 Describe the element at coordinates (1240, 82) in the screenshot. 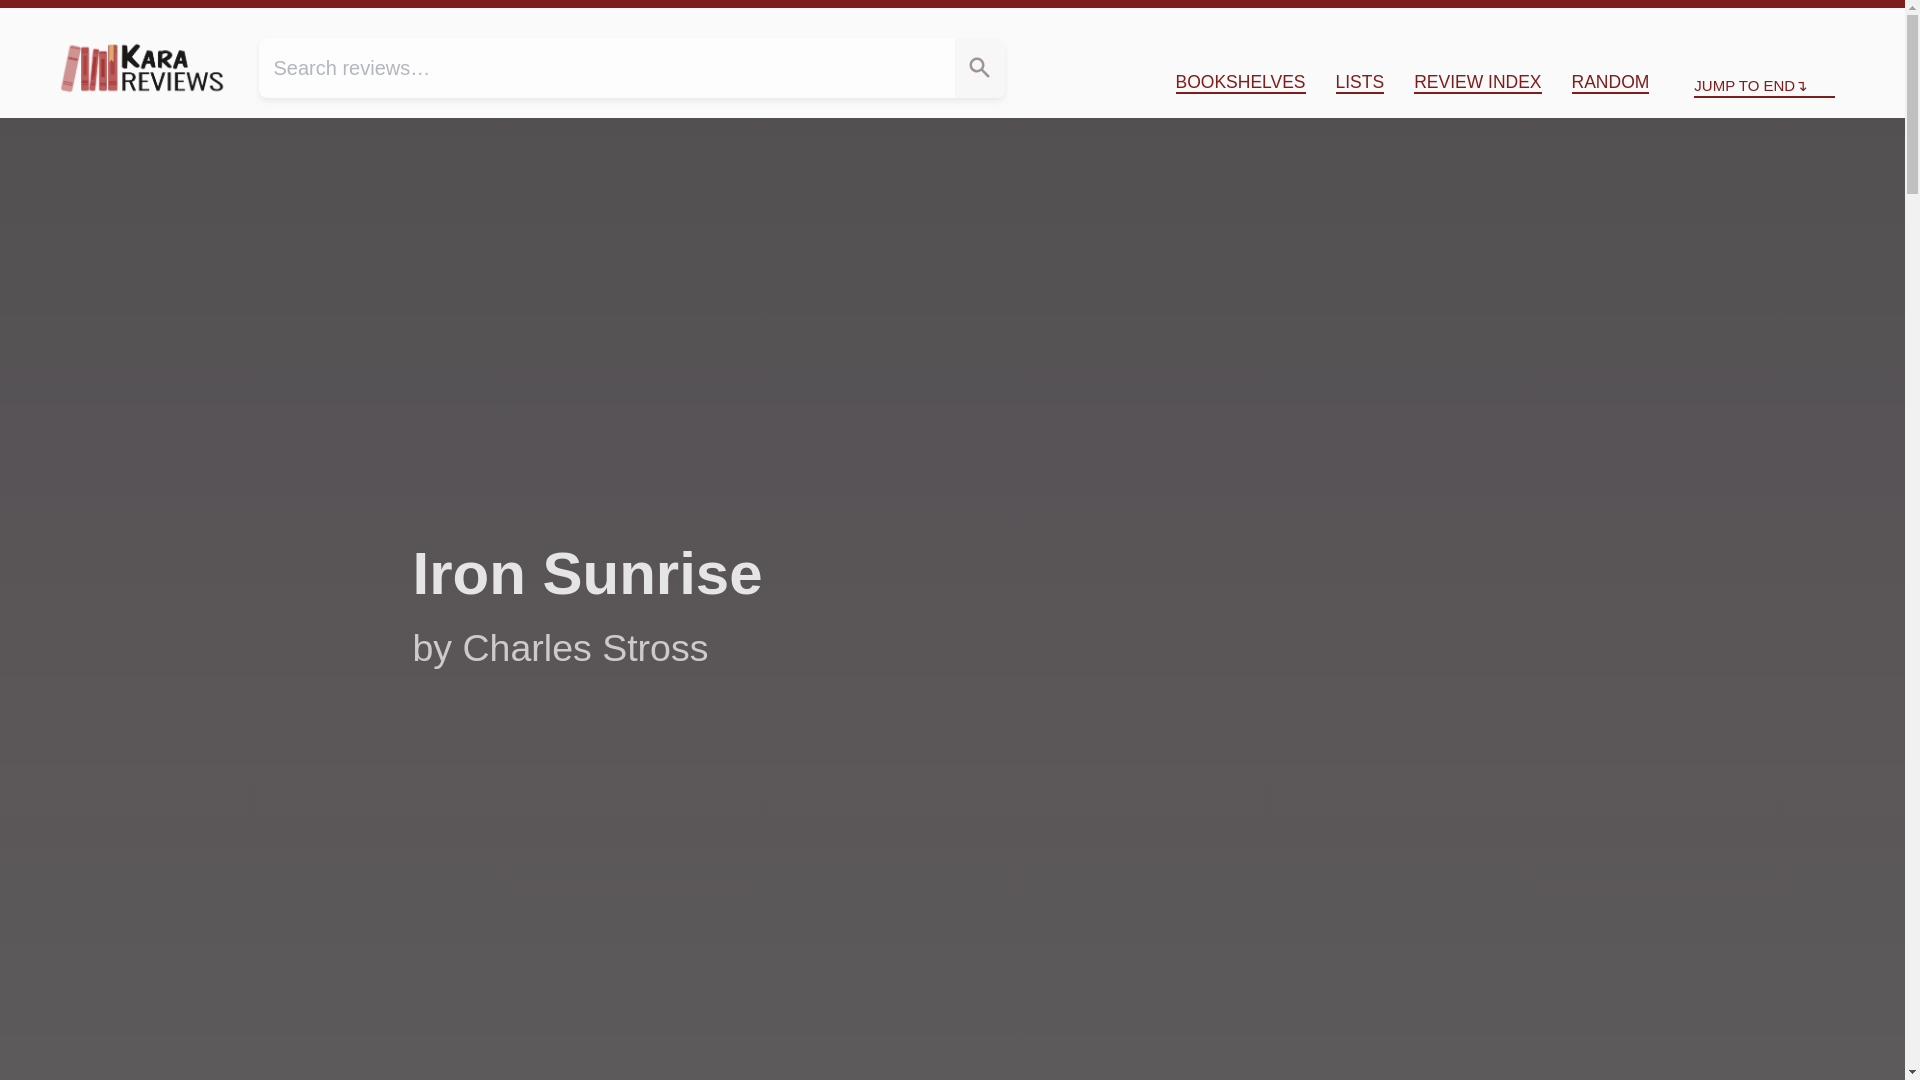

I see `BOOKSHELVES` at that location.